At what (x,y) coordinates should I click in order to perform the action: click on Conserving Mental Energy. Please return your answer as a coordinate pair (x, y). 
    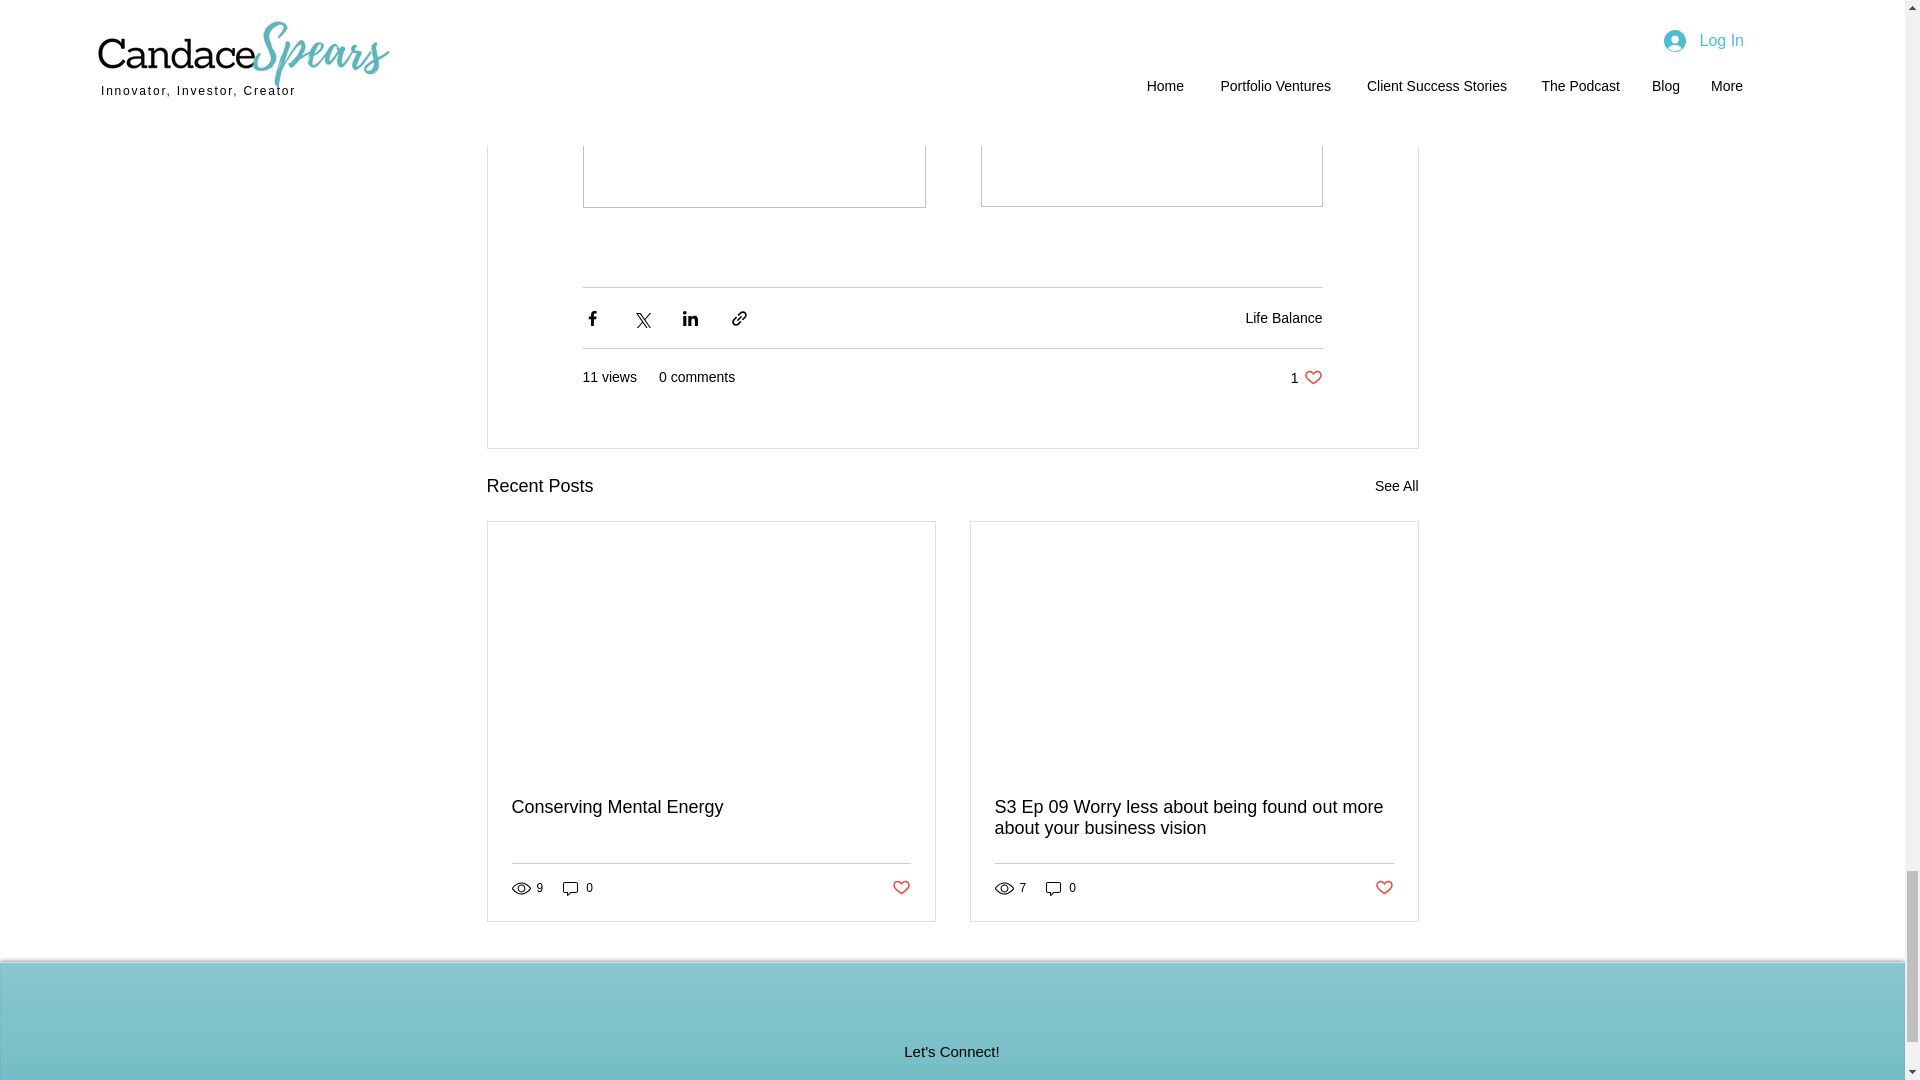
    Looking at the image, I should click on (711, 807).